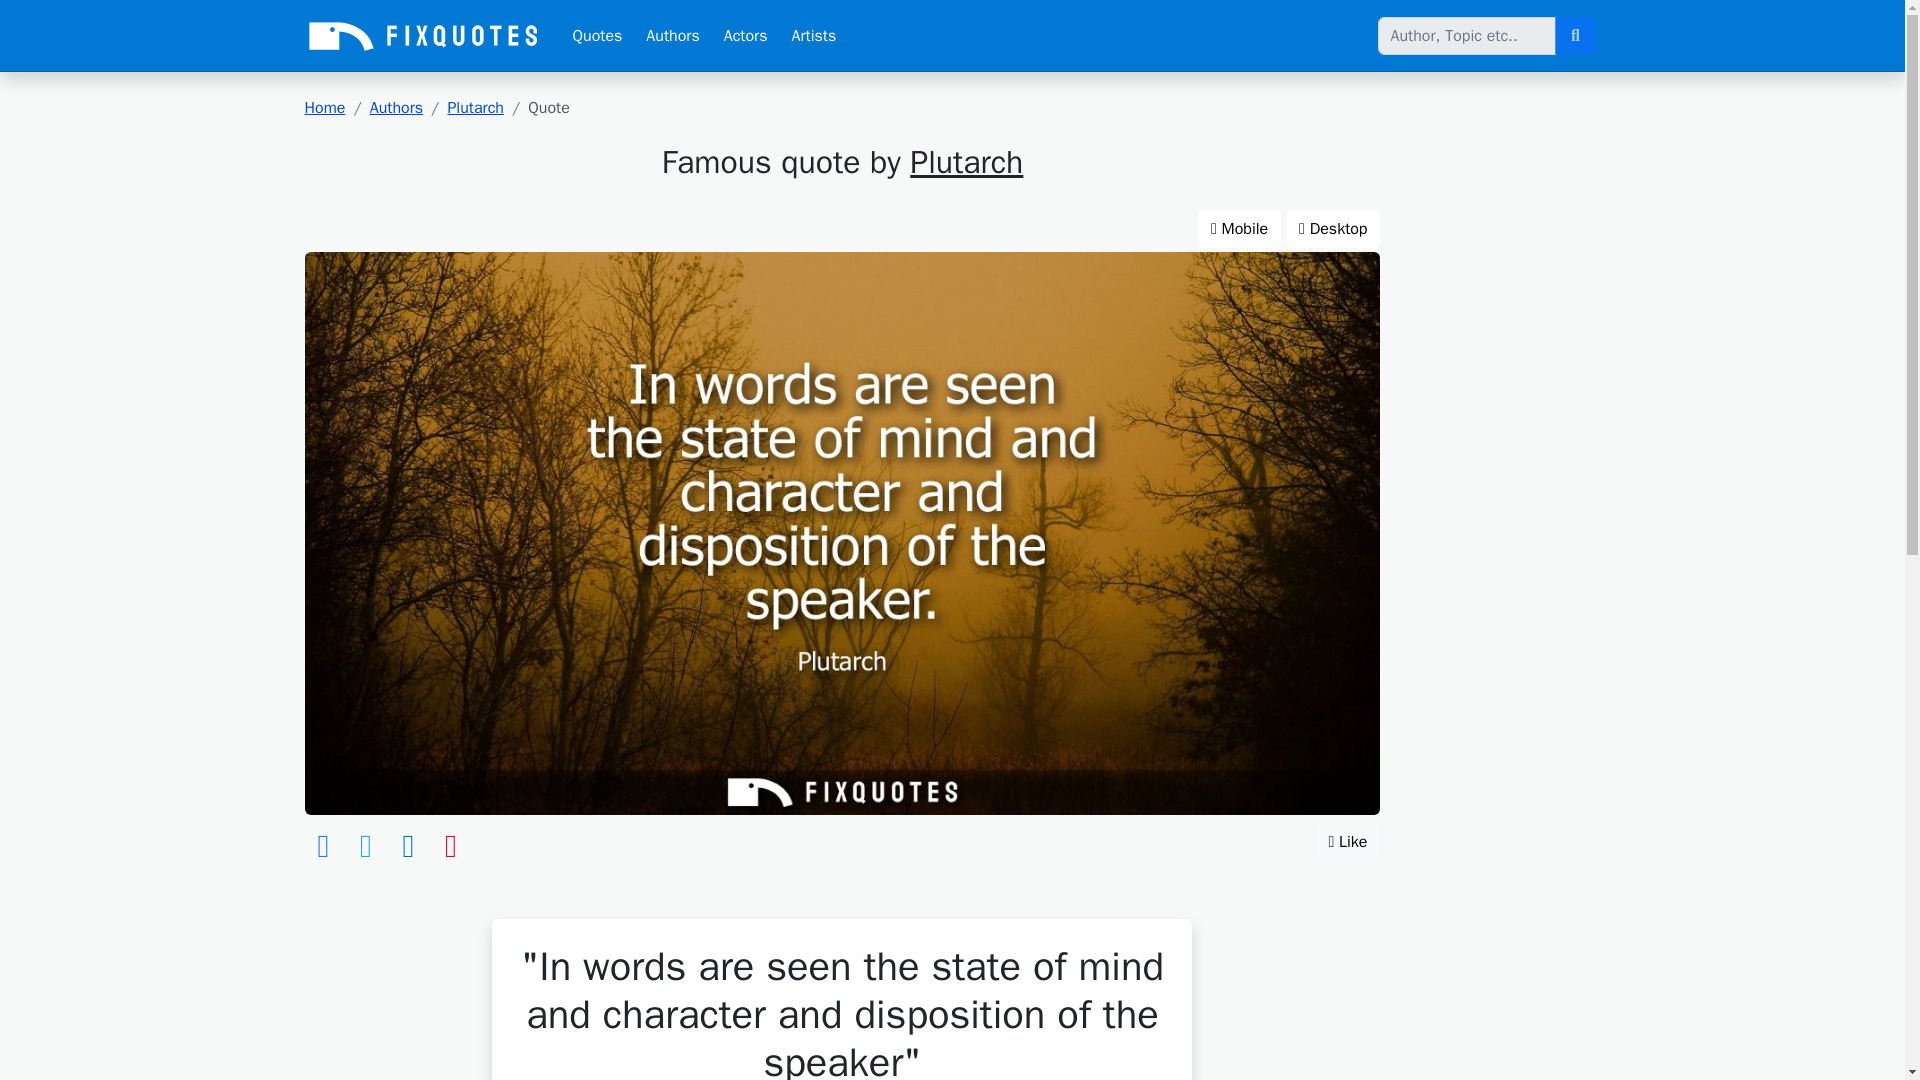 Image resolution: width=1920 pixels, height=1080 pixels. I want to click on Authors, so click(672, 36).